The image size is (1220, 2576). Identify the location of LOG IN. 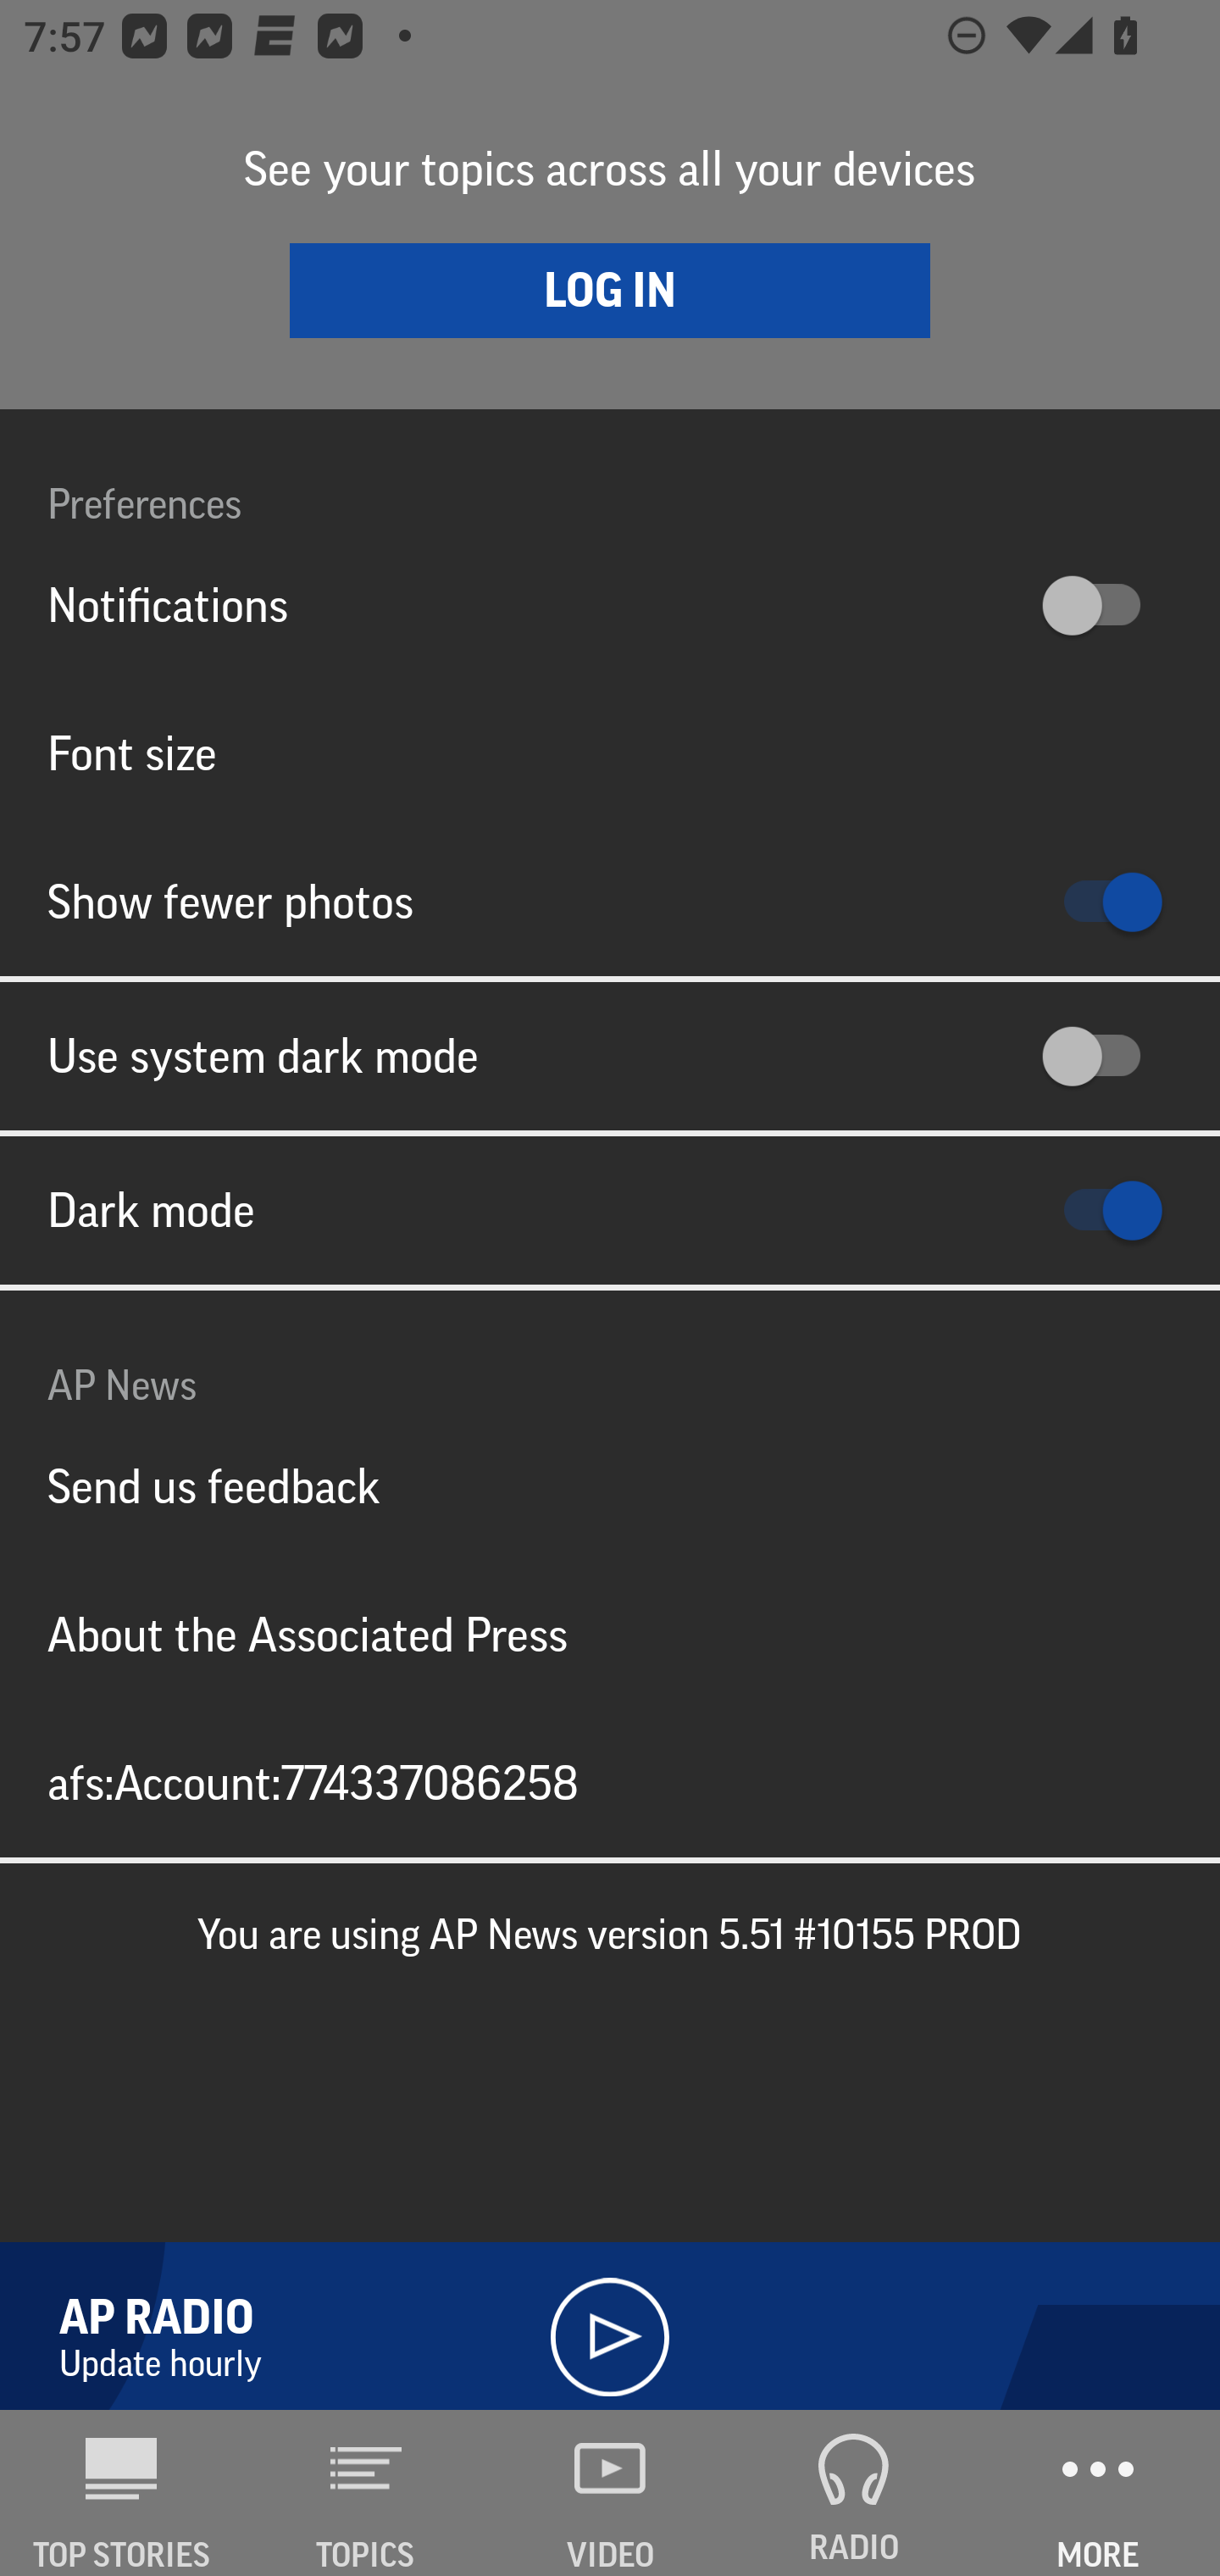
(610, 290).